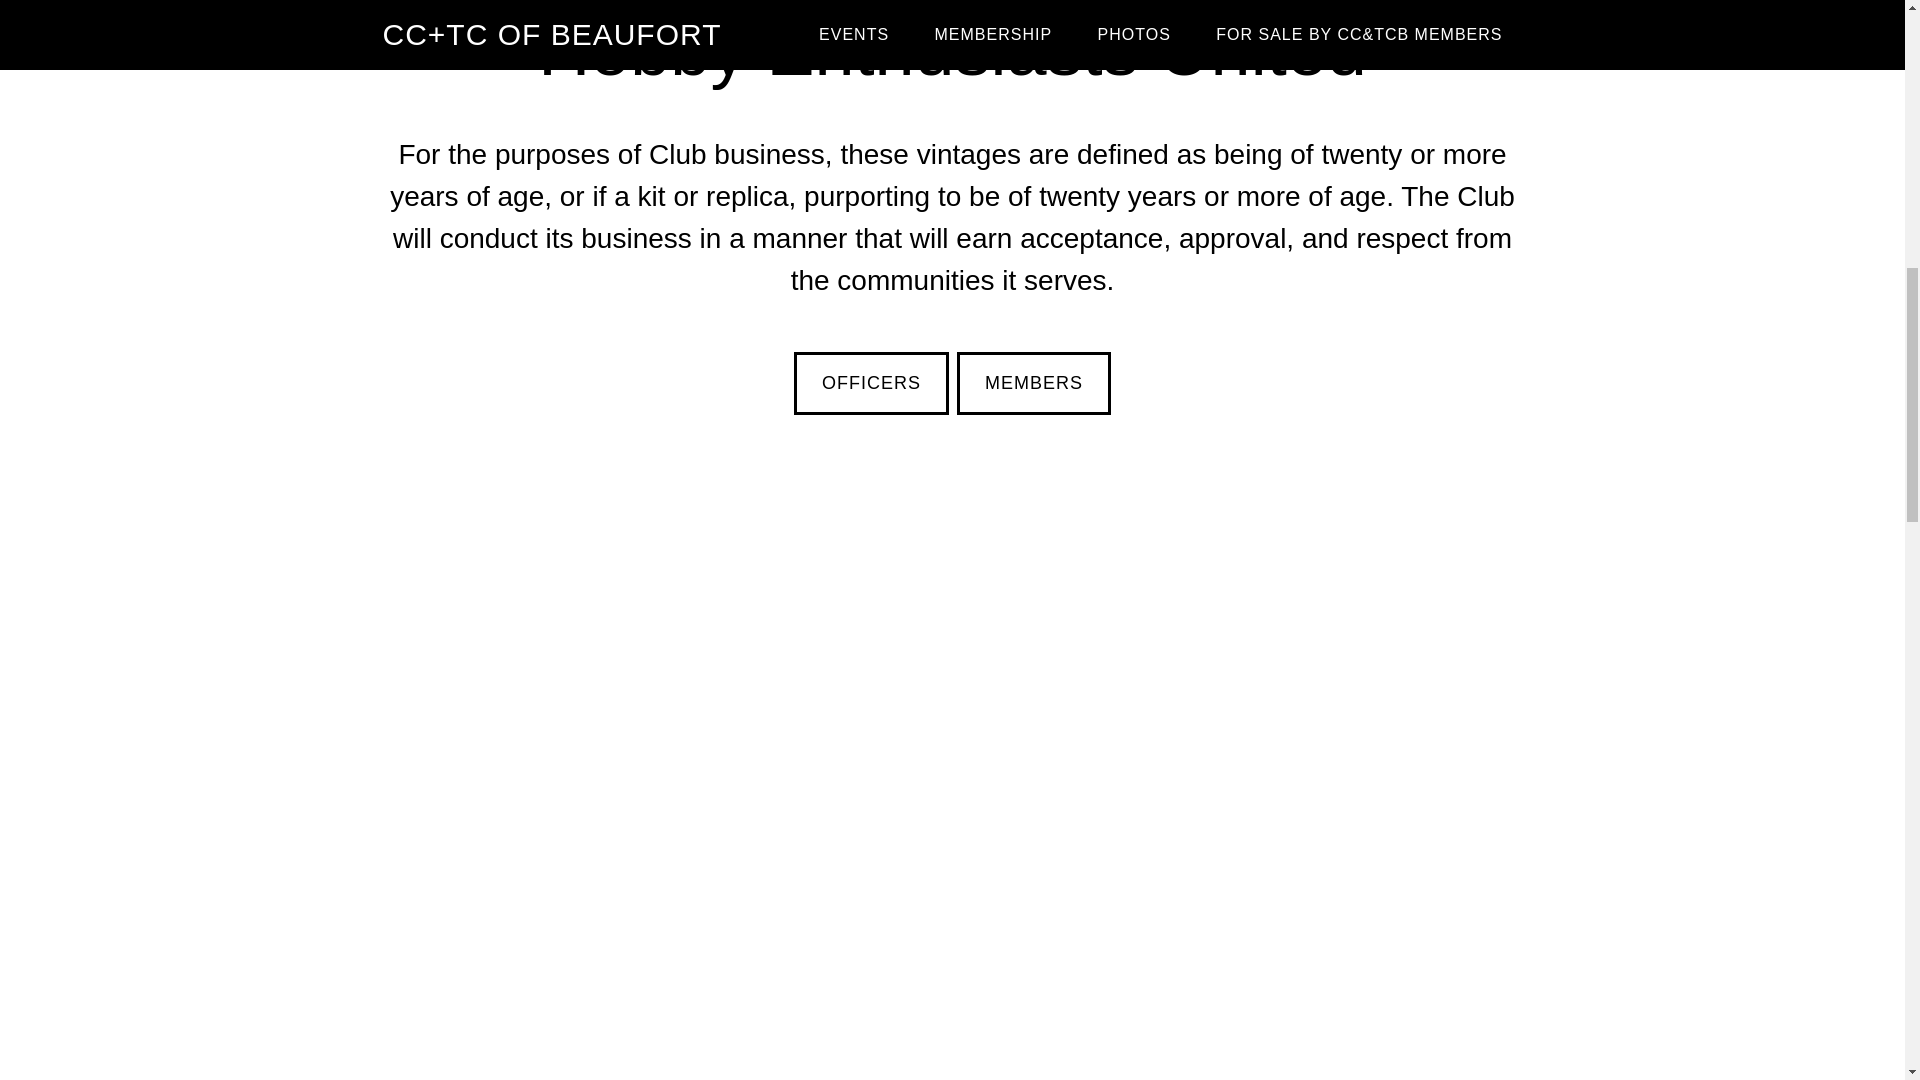 Image resolution: width=1920 pixels, height=1080 pixels. Describe the element at coordinates (882, 1072) in the screenshot. I see `NEWS` at that location.